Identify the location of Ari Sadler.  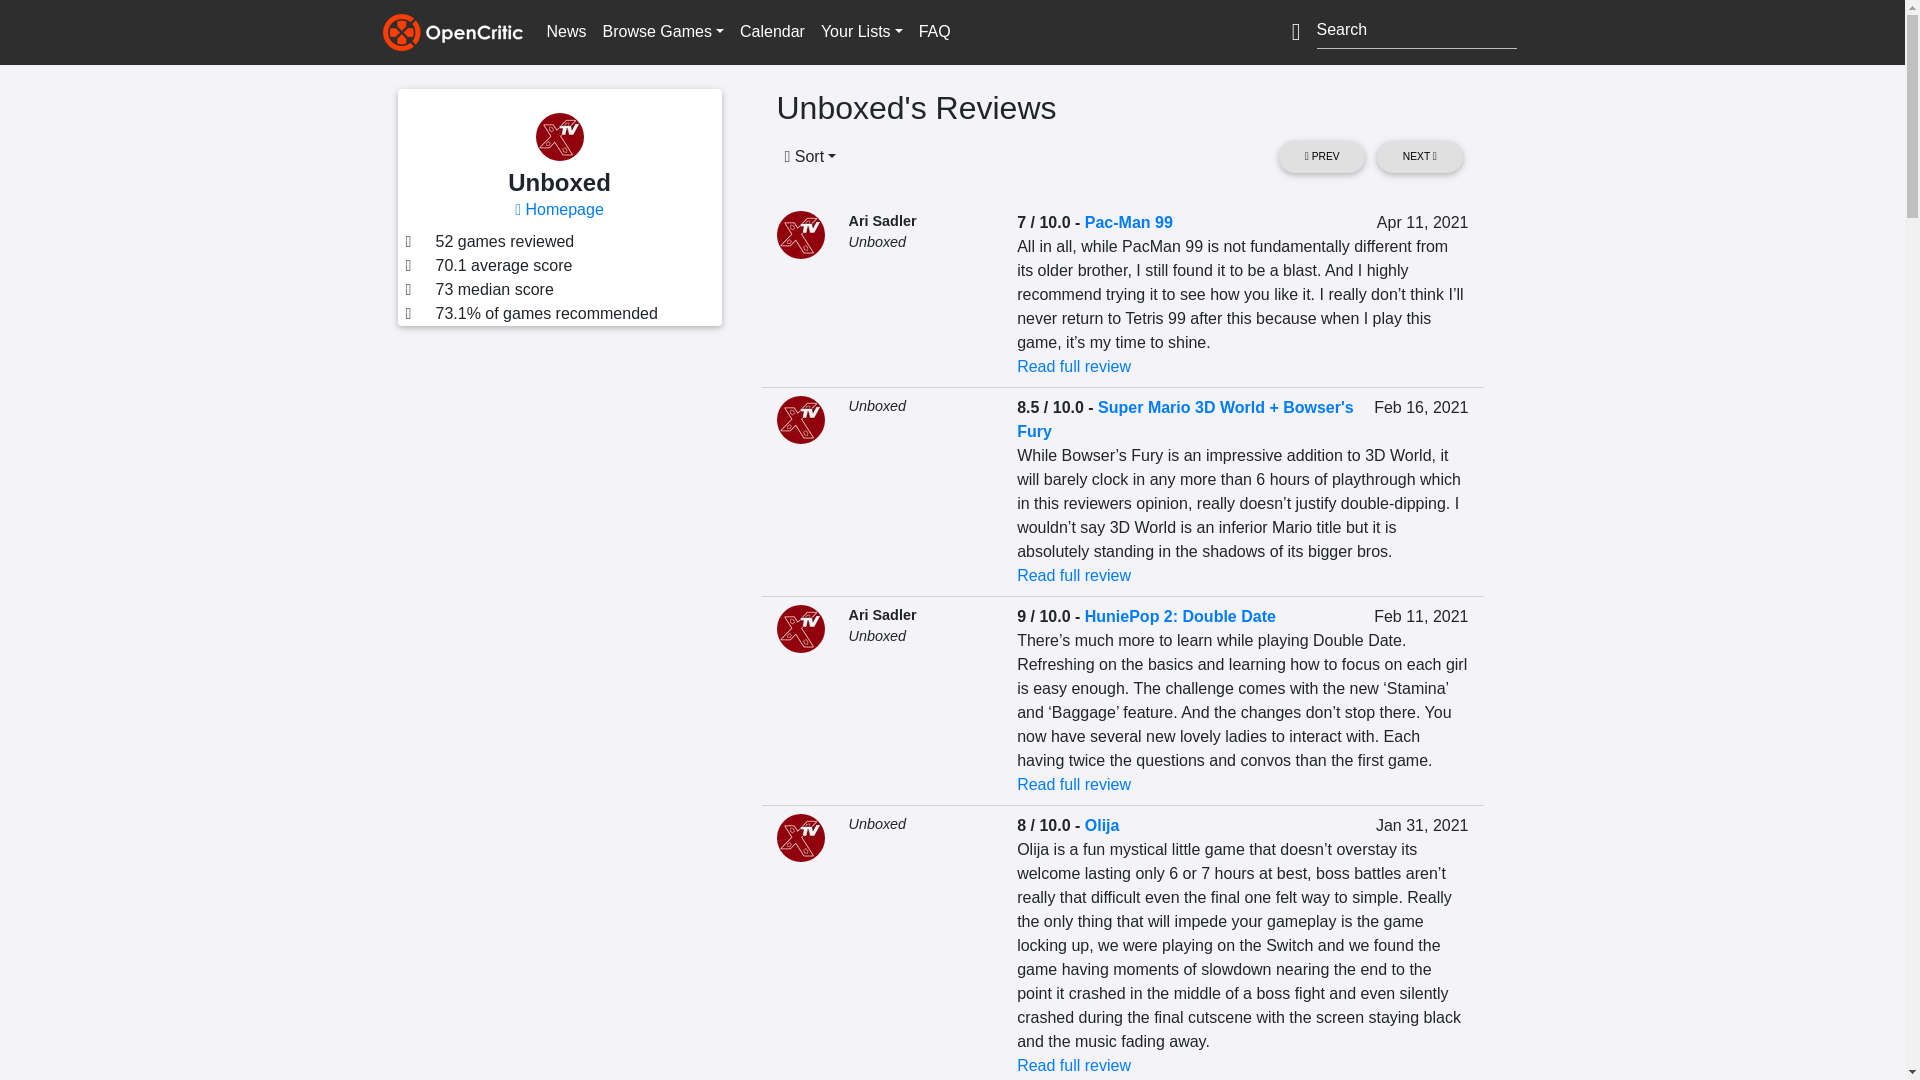
(882, 614).